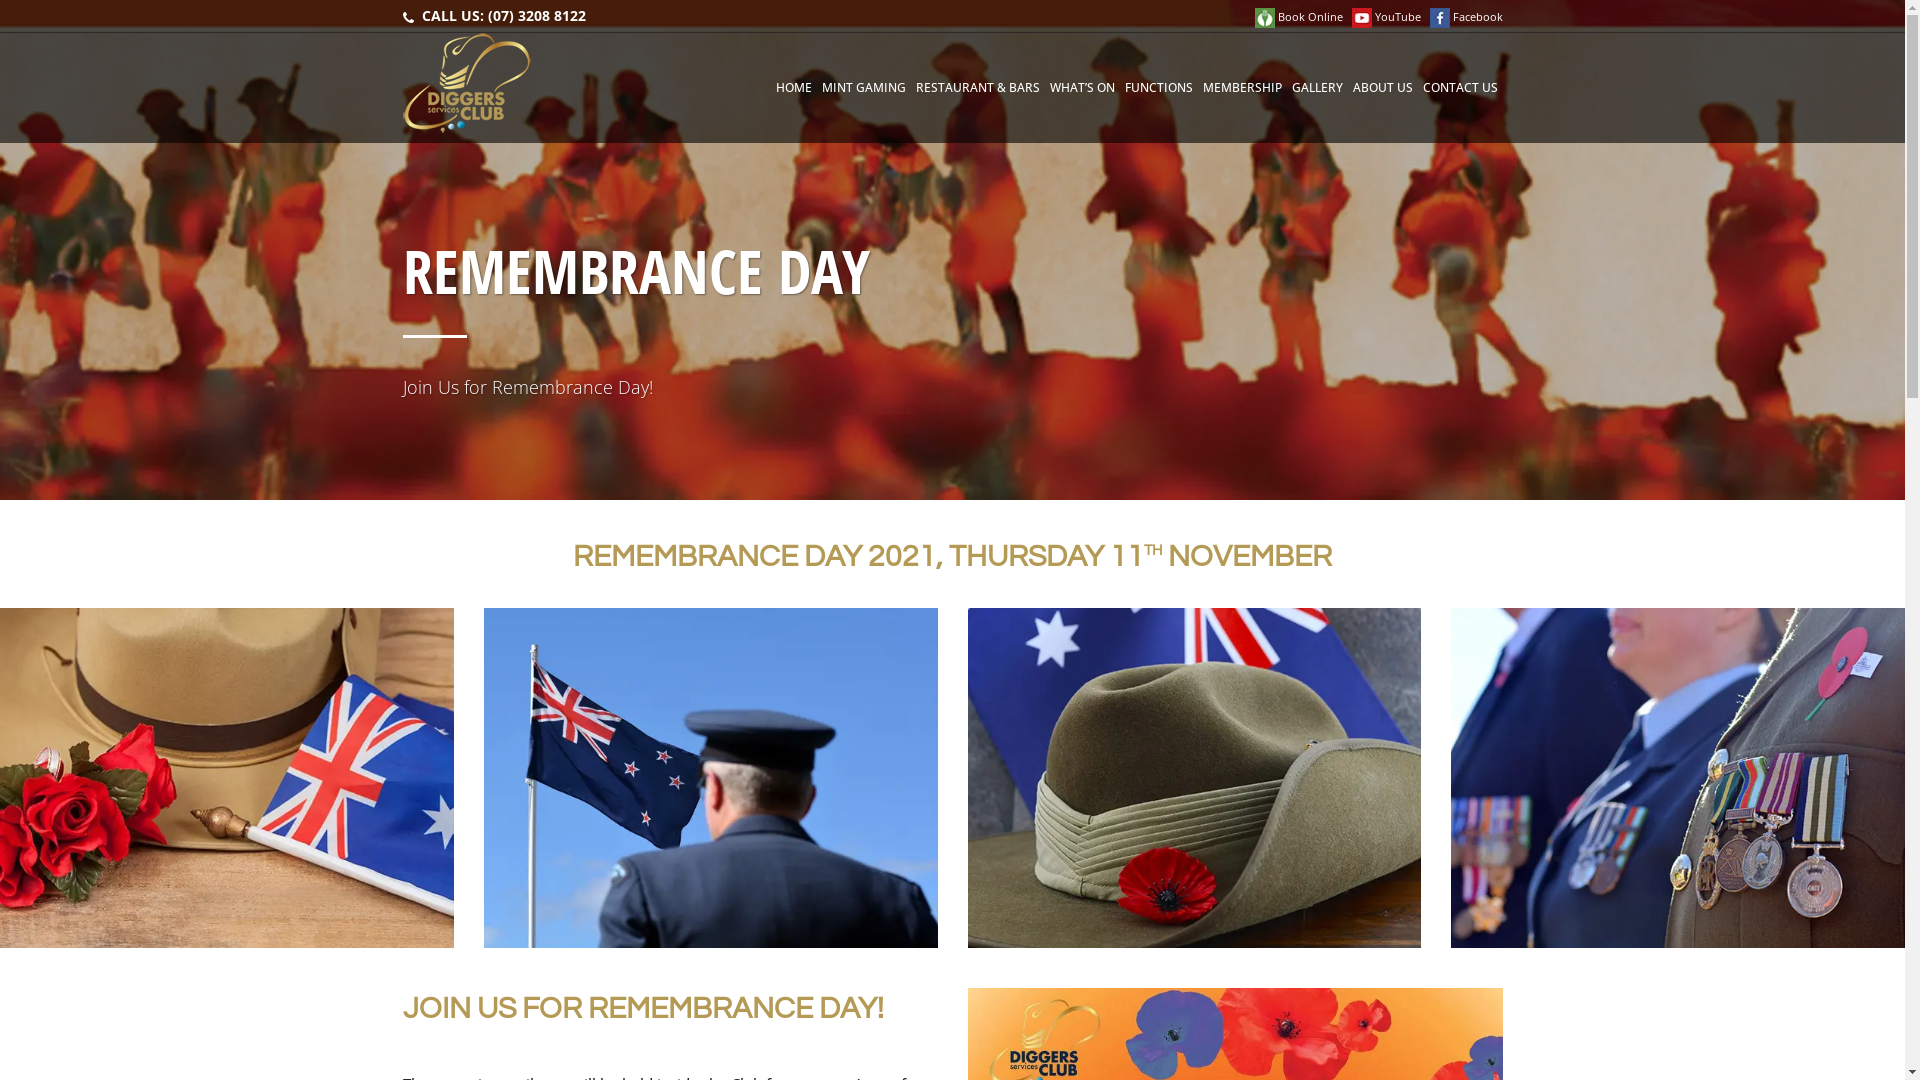 The height and width of the screenshot is (1080, 1920). I want to click on RESTAURANT & BARS, so click(977, 88).